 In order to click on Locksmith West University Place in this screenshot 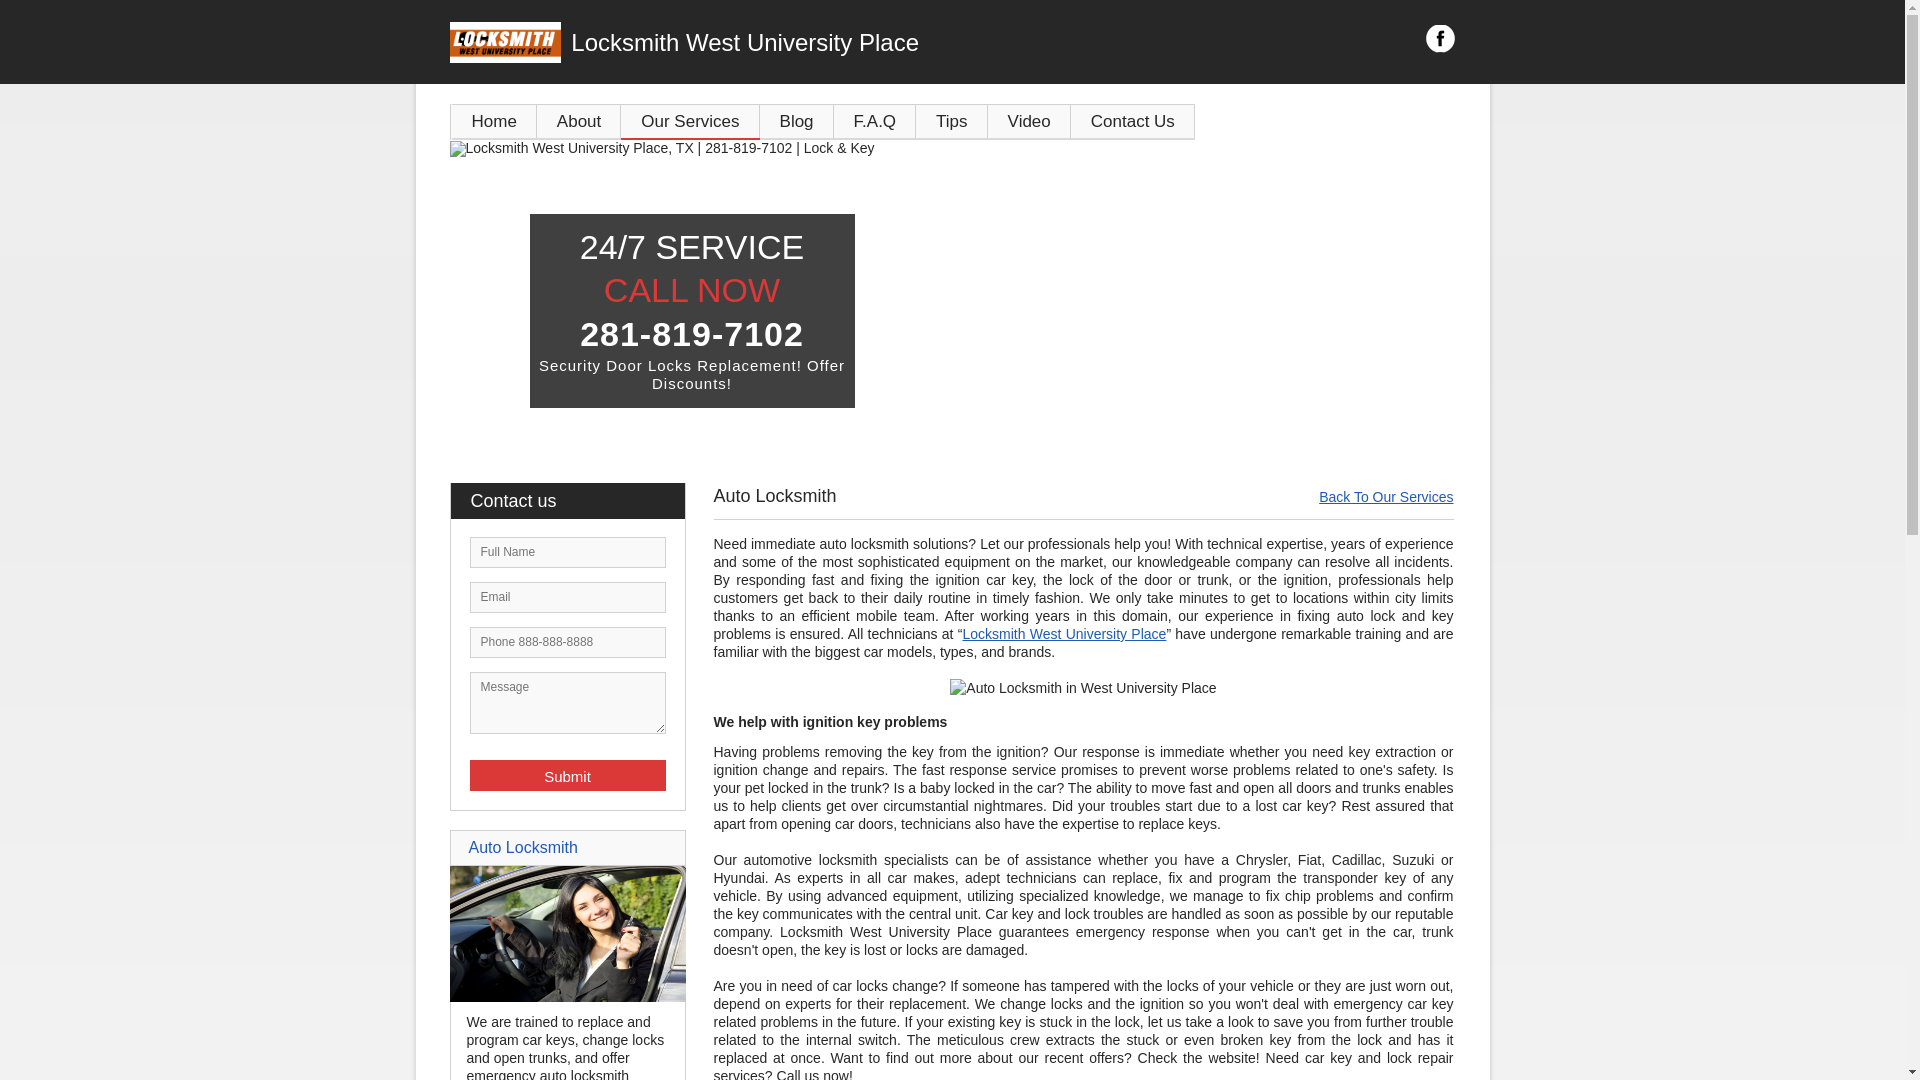, I will do `click(1064, 634)`.